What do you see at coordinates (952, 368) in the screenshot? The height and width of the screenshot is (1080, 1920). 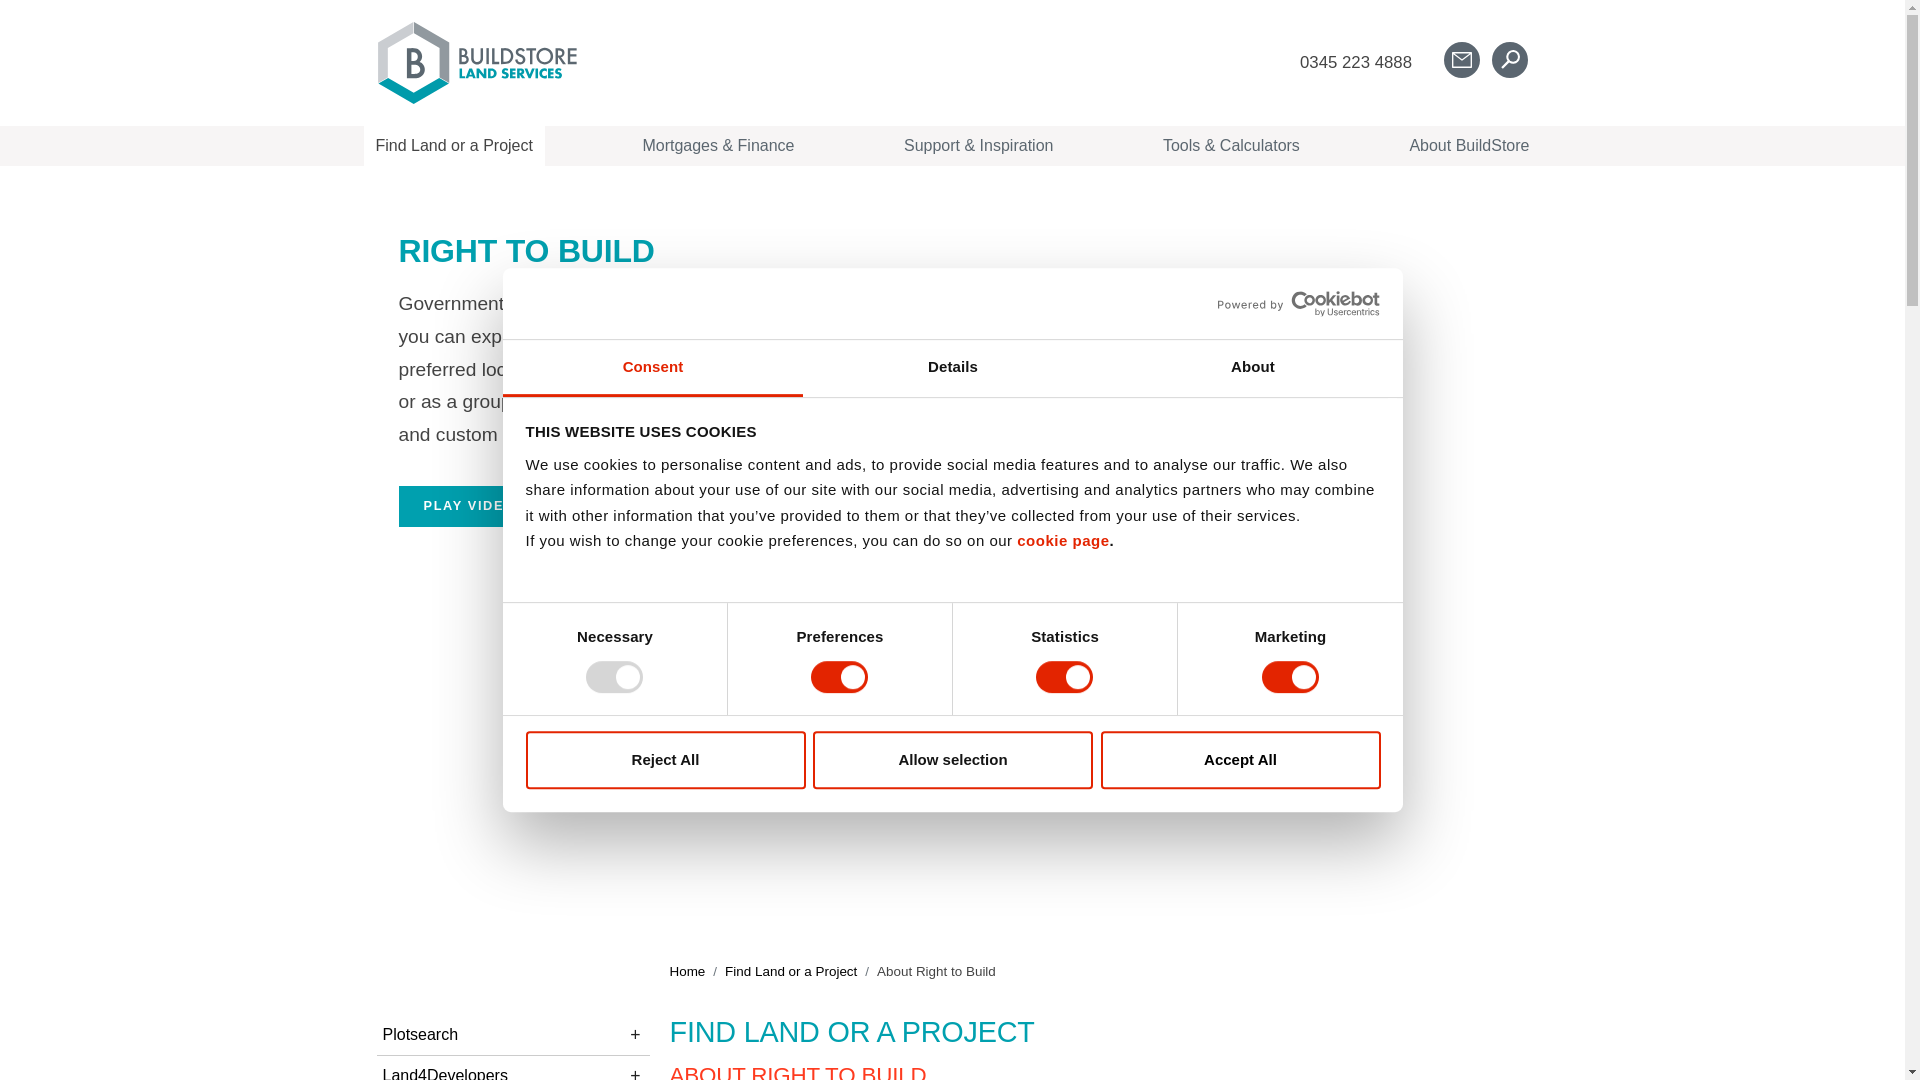 I see `Details` at bounding box center [952, 368].